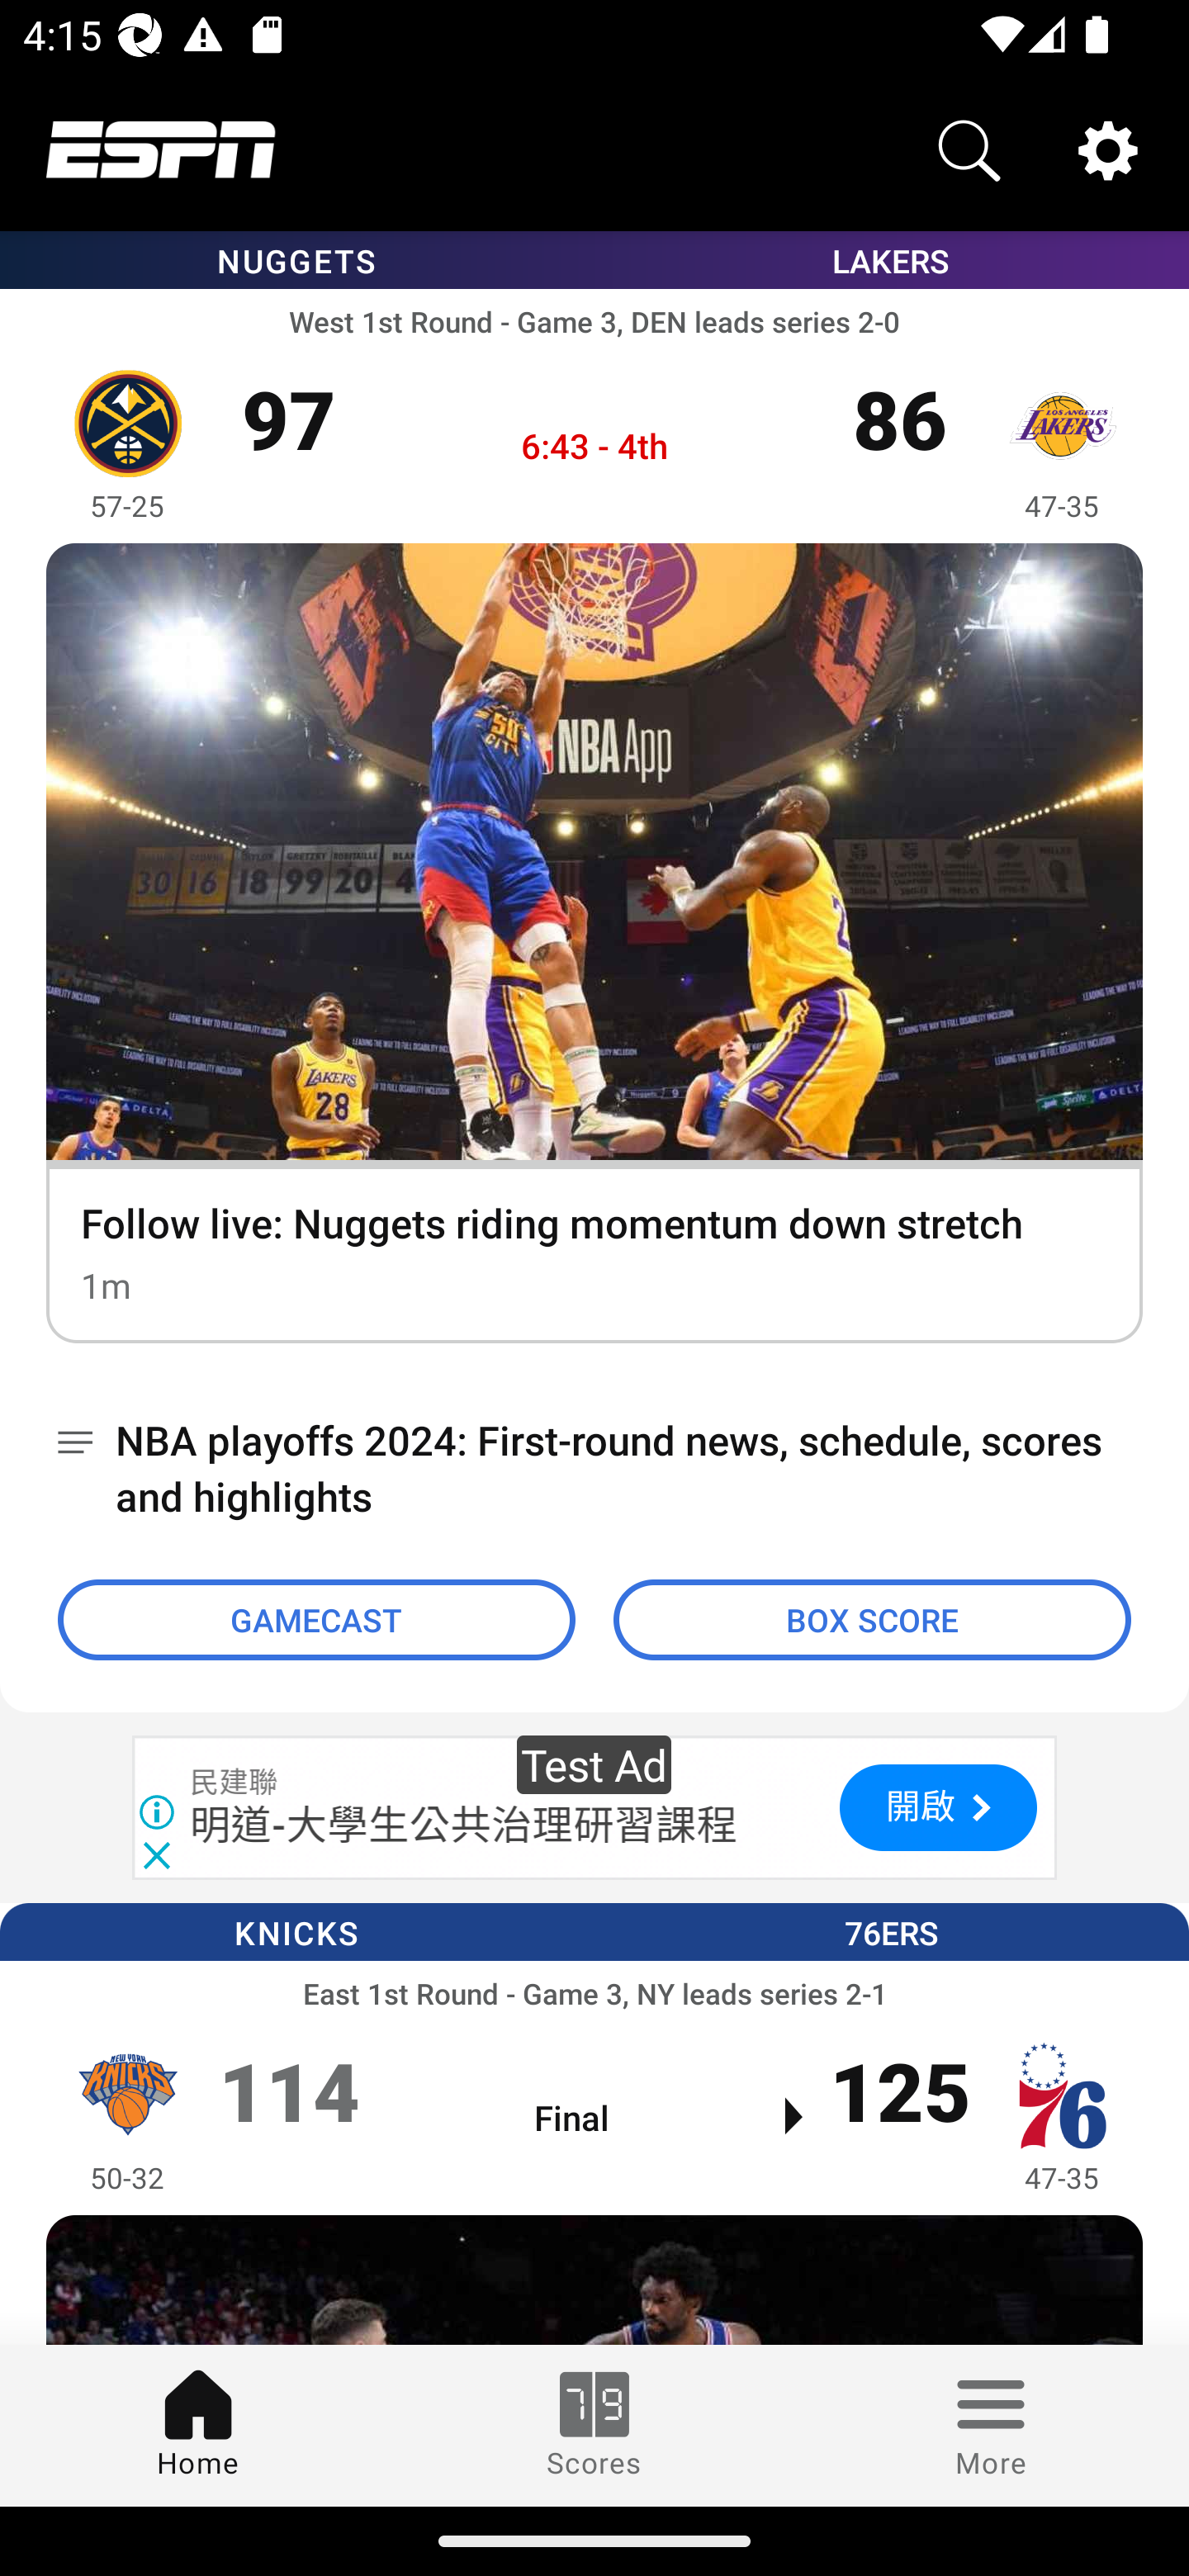  I want to click on More, so click(991, 2425).